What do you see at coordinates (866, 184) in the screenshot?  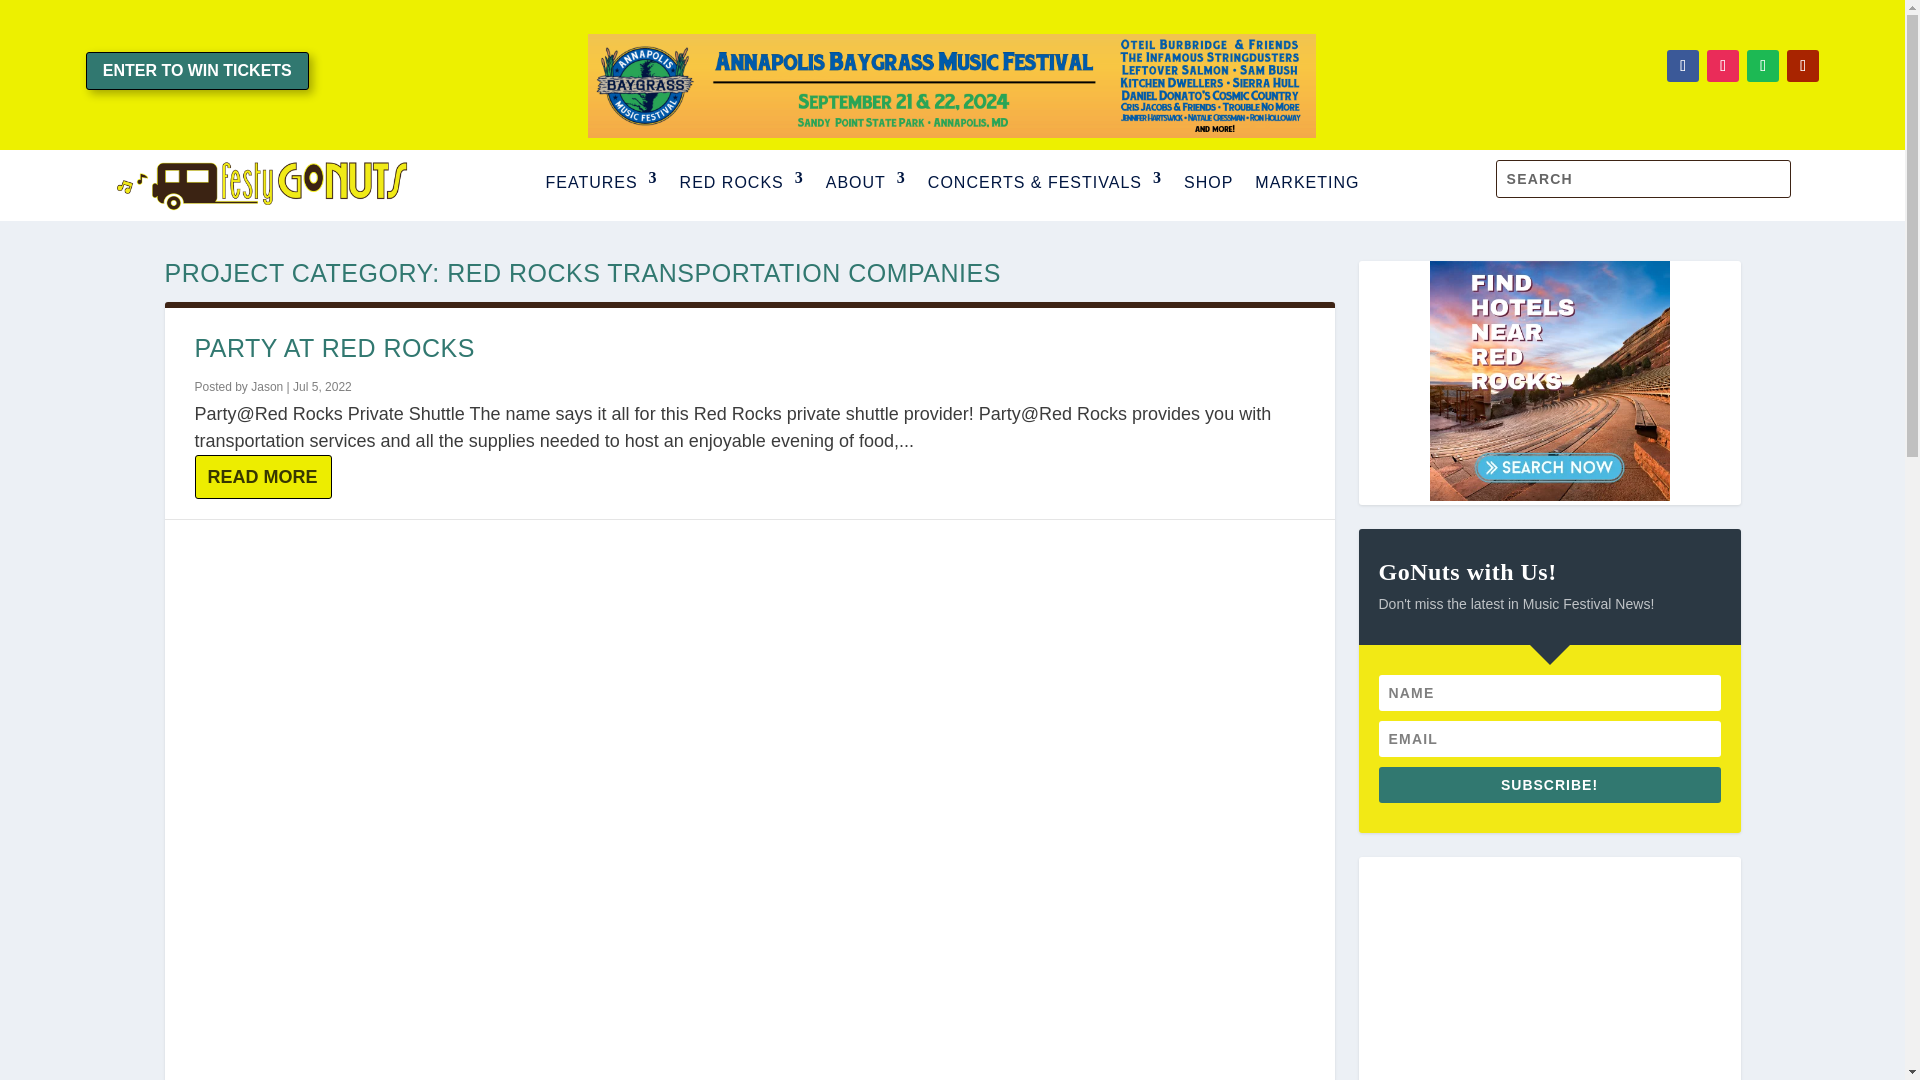 I see `ABOUT` at bounding box center [866, 184].